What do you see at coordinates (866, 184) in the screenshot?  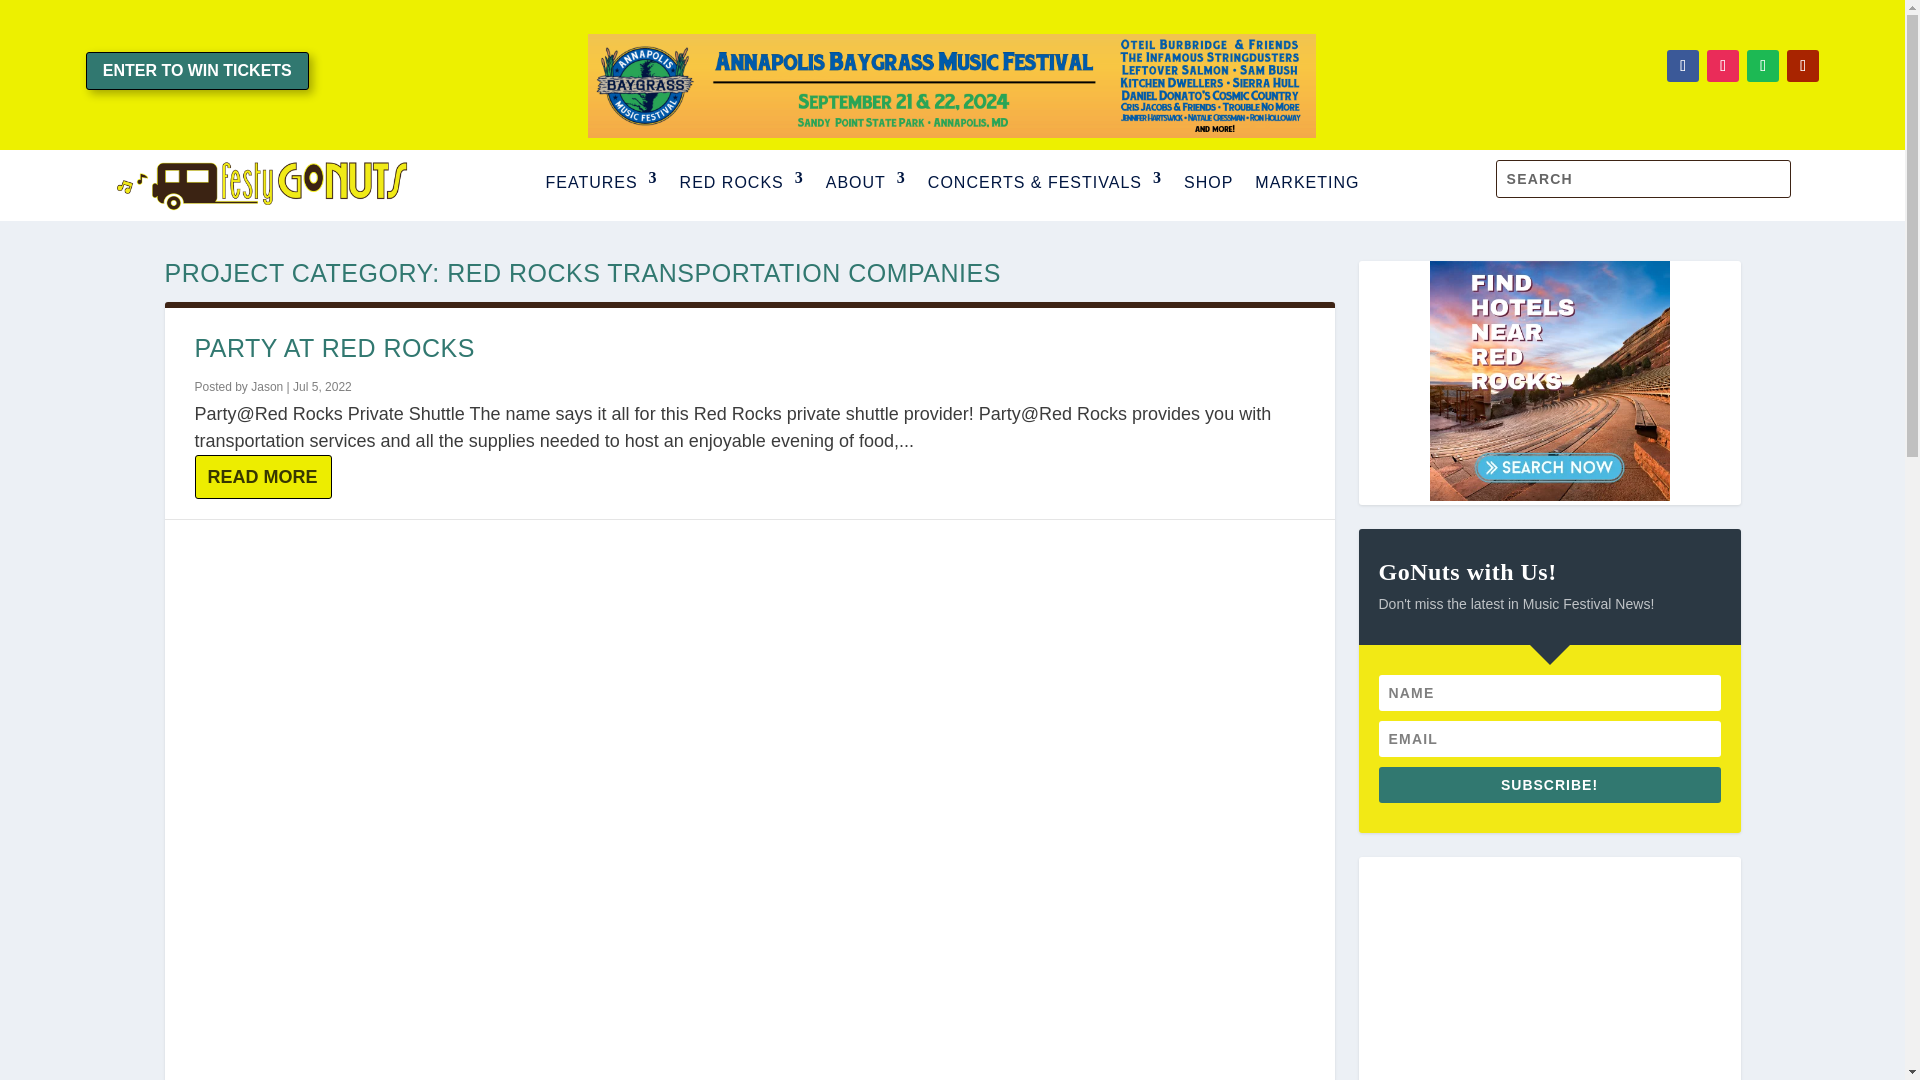 I see `ABOUT` at bounding box center [866, 184].